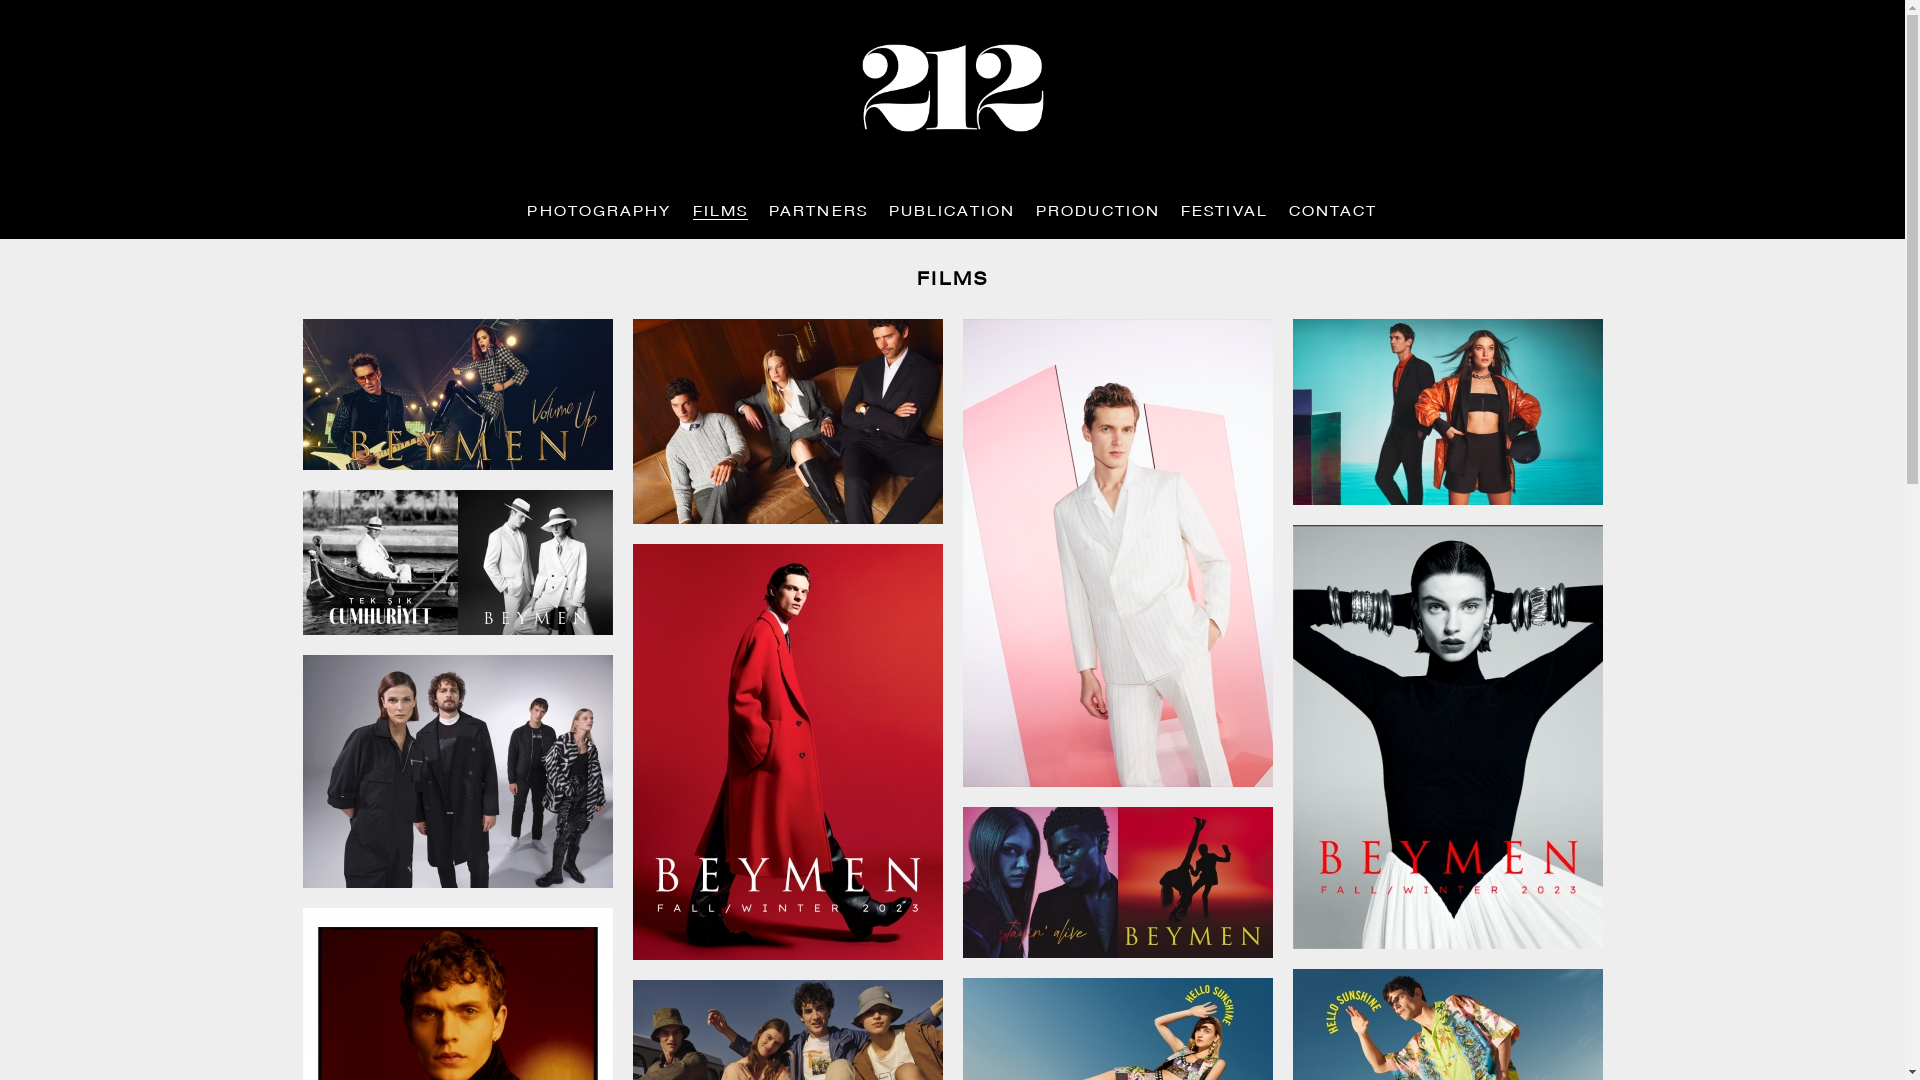 Image resolution: width=1920 pixels, height=1080 pixels. I want to click on CONTACT, so click(1334, 212).